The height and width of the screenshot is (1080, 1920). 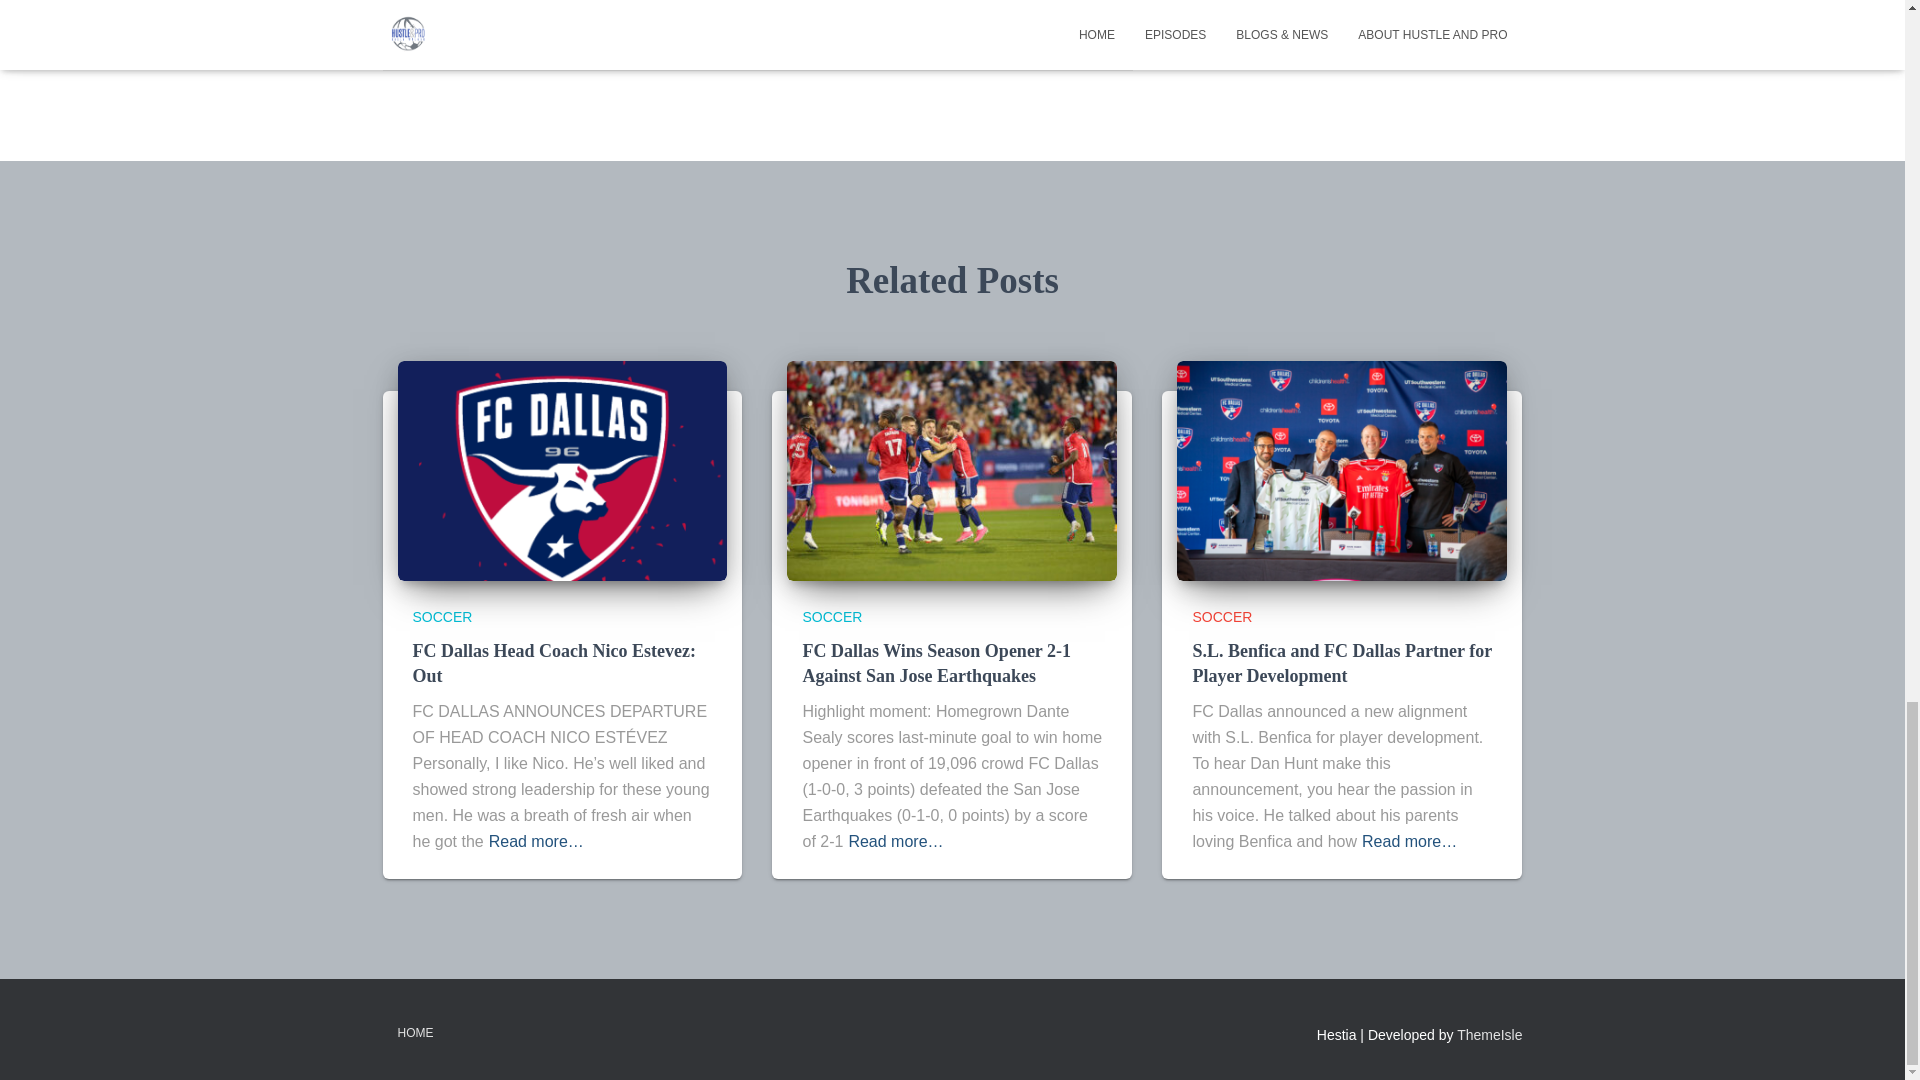 I want to click on SOCCER, so click(x=1222, y=617).